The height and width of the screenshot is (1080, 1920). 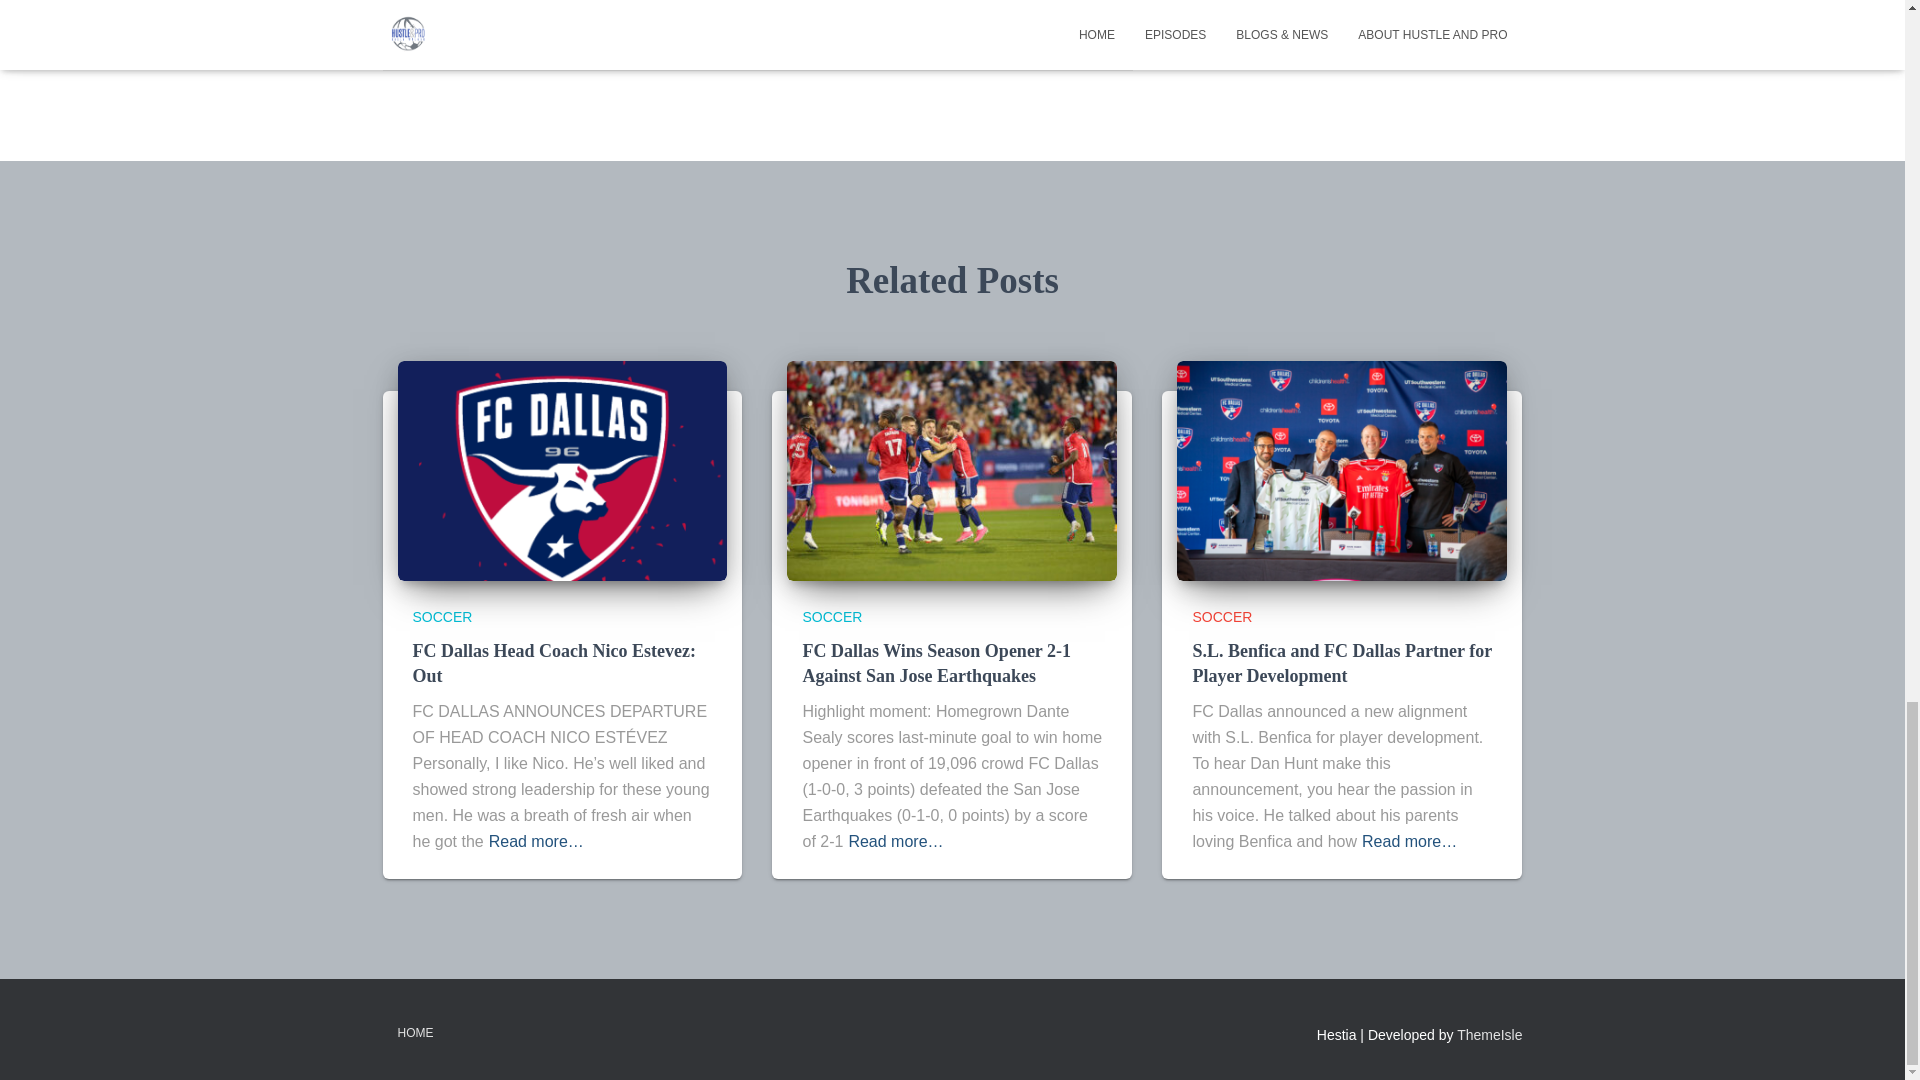 I want to click on SOCCER, so click(x=1222, y=617).